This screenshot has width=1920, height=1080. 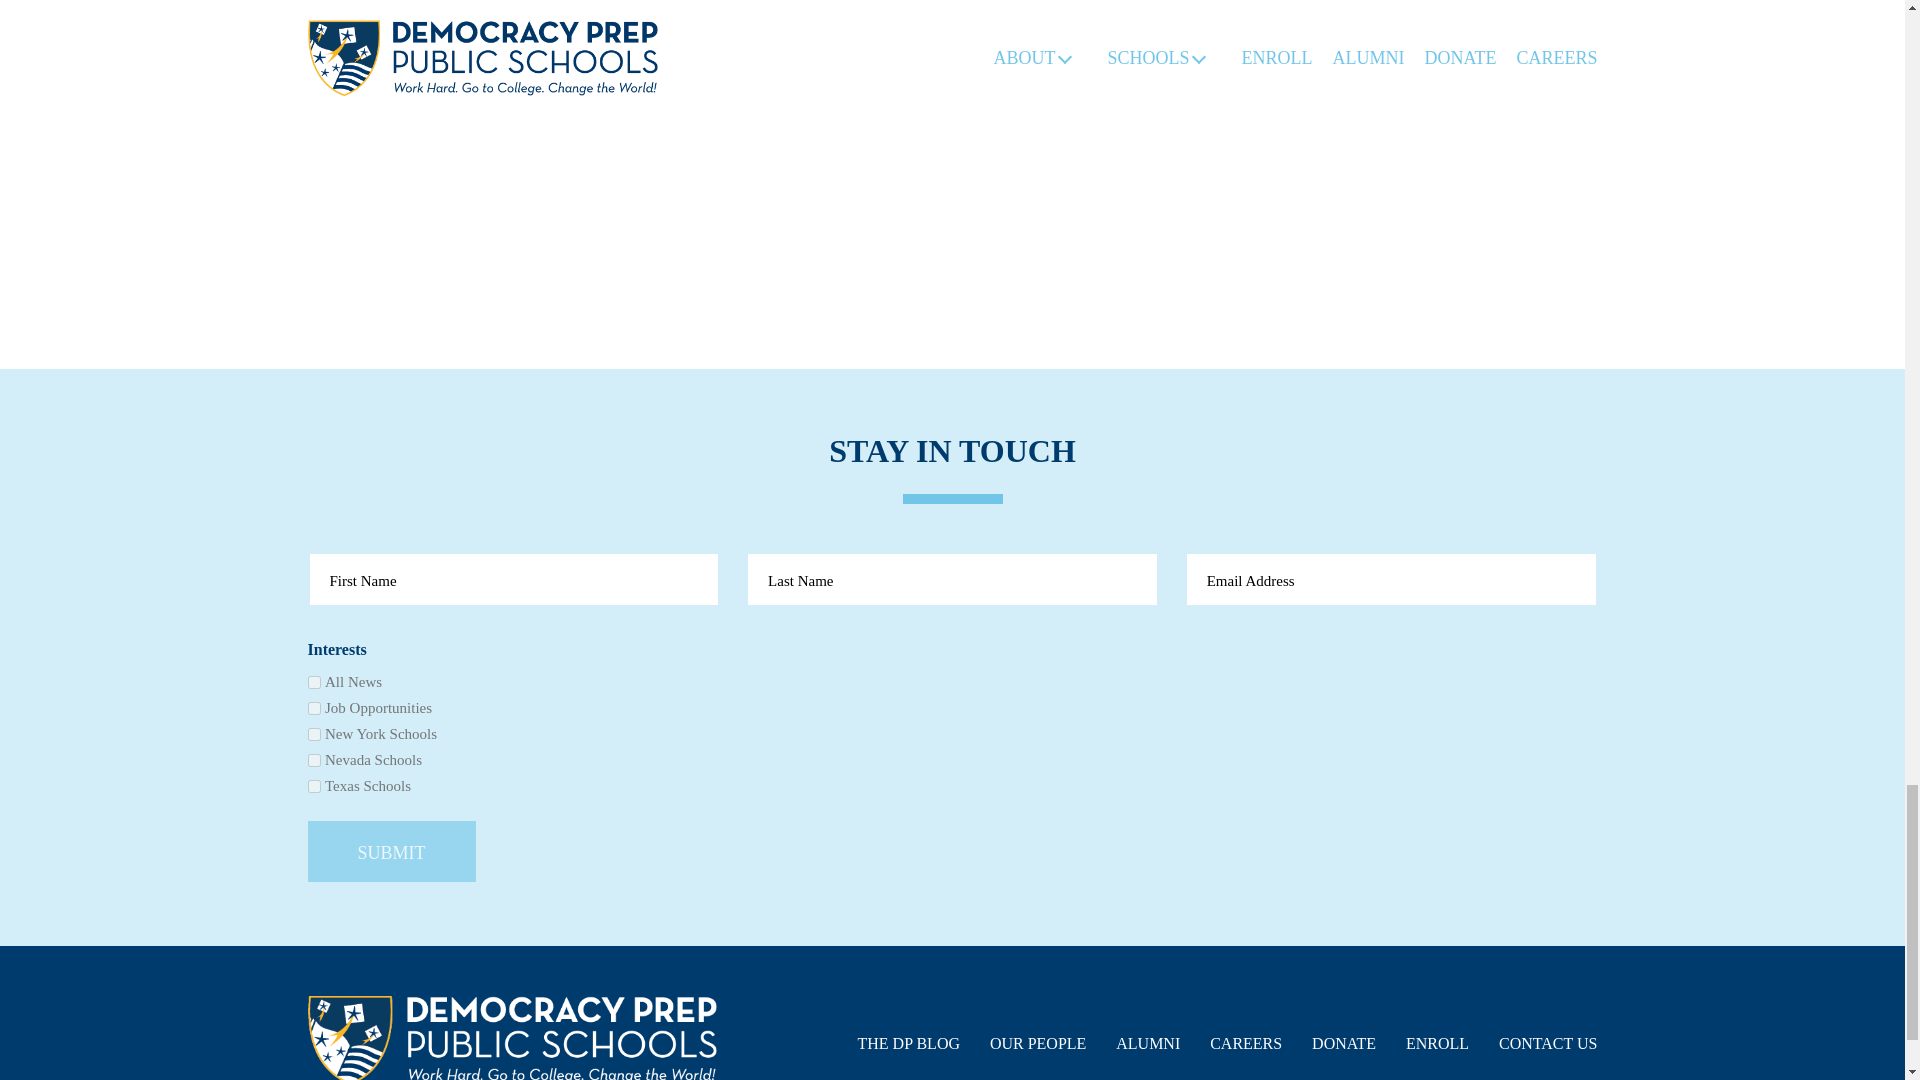 I want to click on Nevada Schools, so click(x=314, y=760).